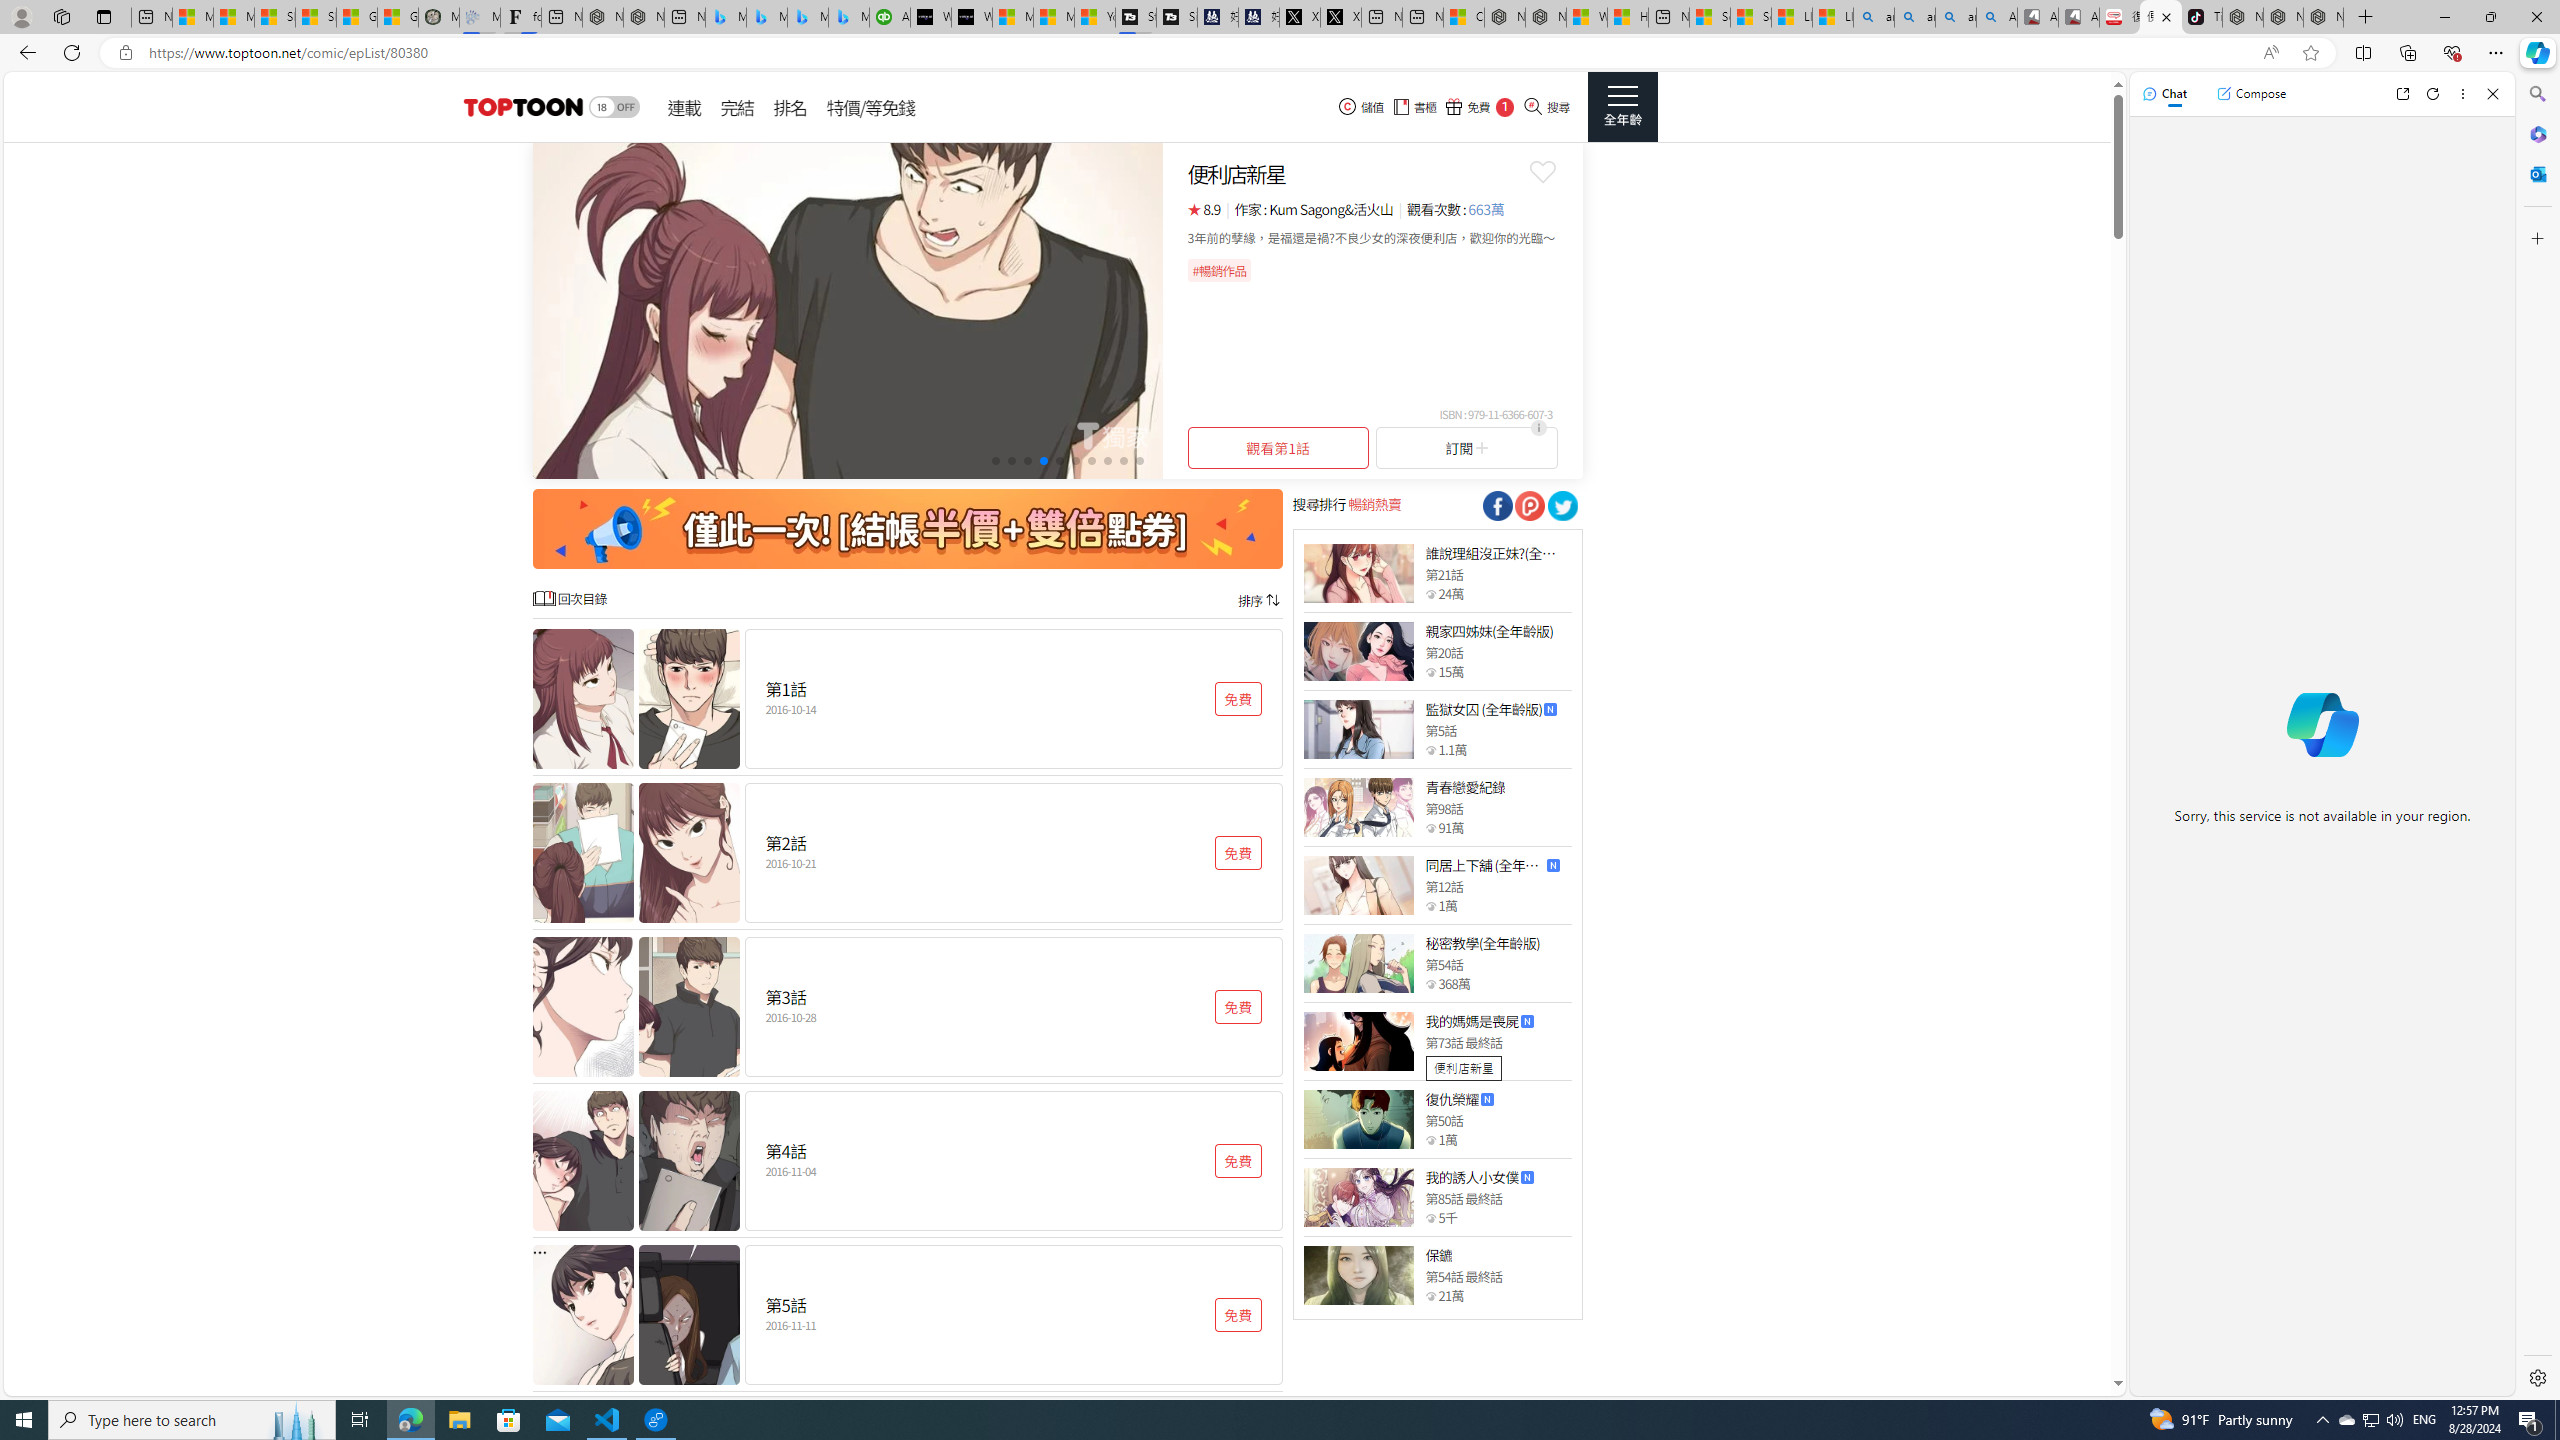  What do you see at coordinates (847, 310) in the screenshot?
I see `Class: swiper-slide swiper-slide-next` at bounding box center [847, 310].